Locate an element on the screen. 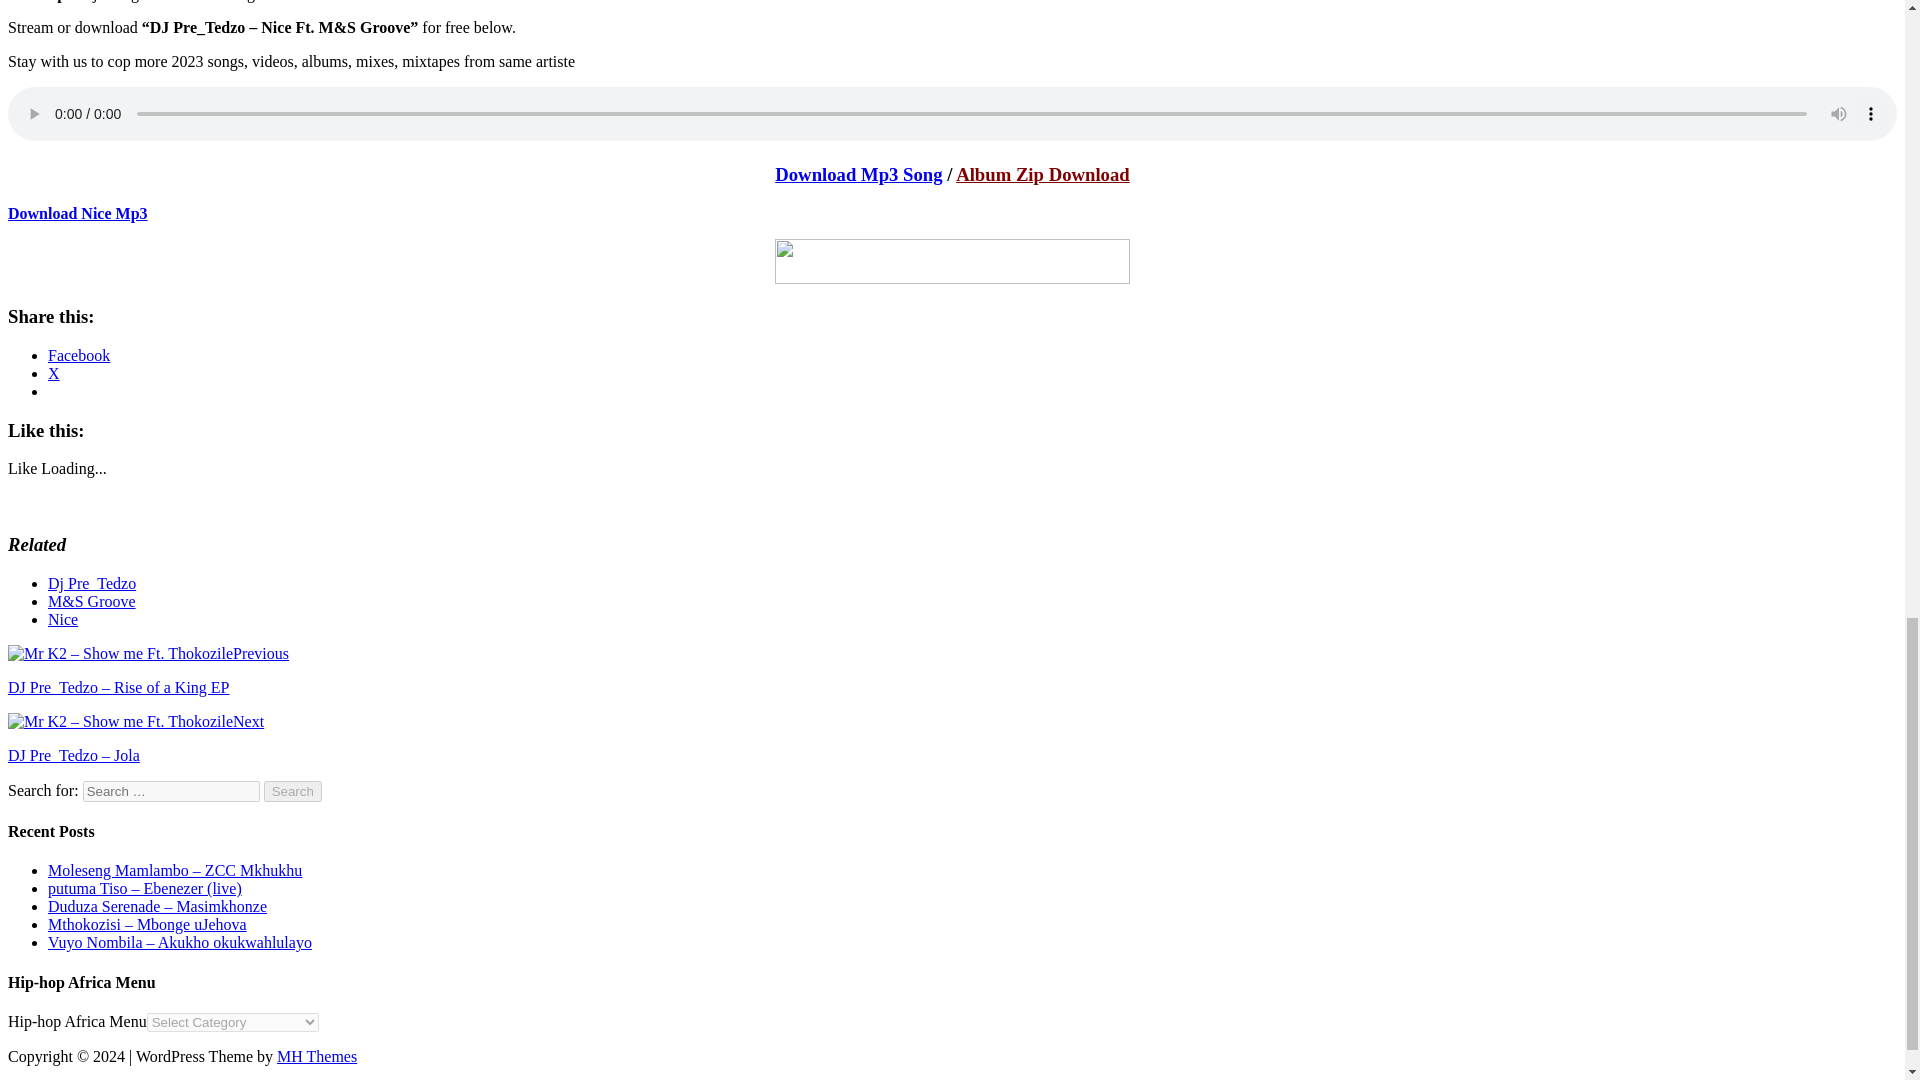  Nice is located at coordinates (63, 619).